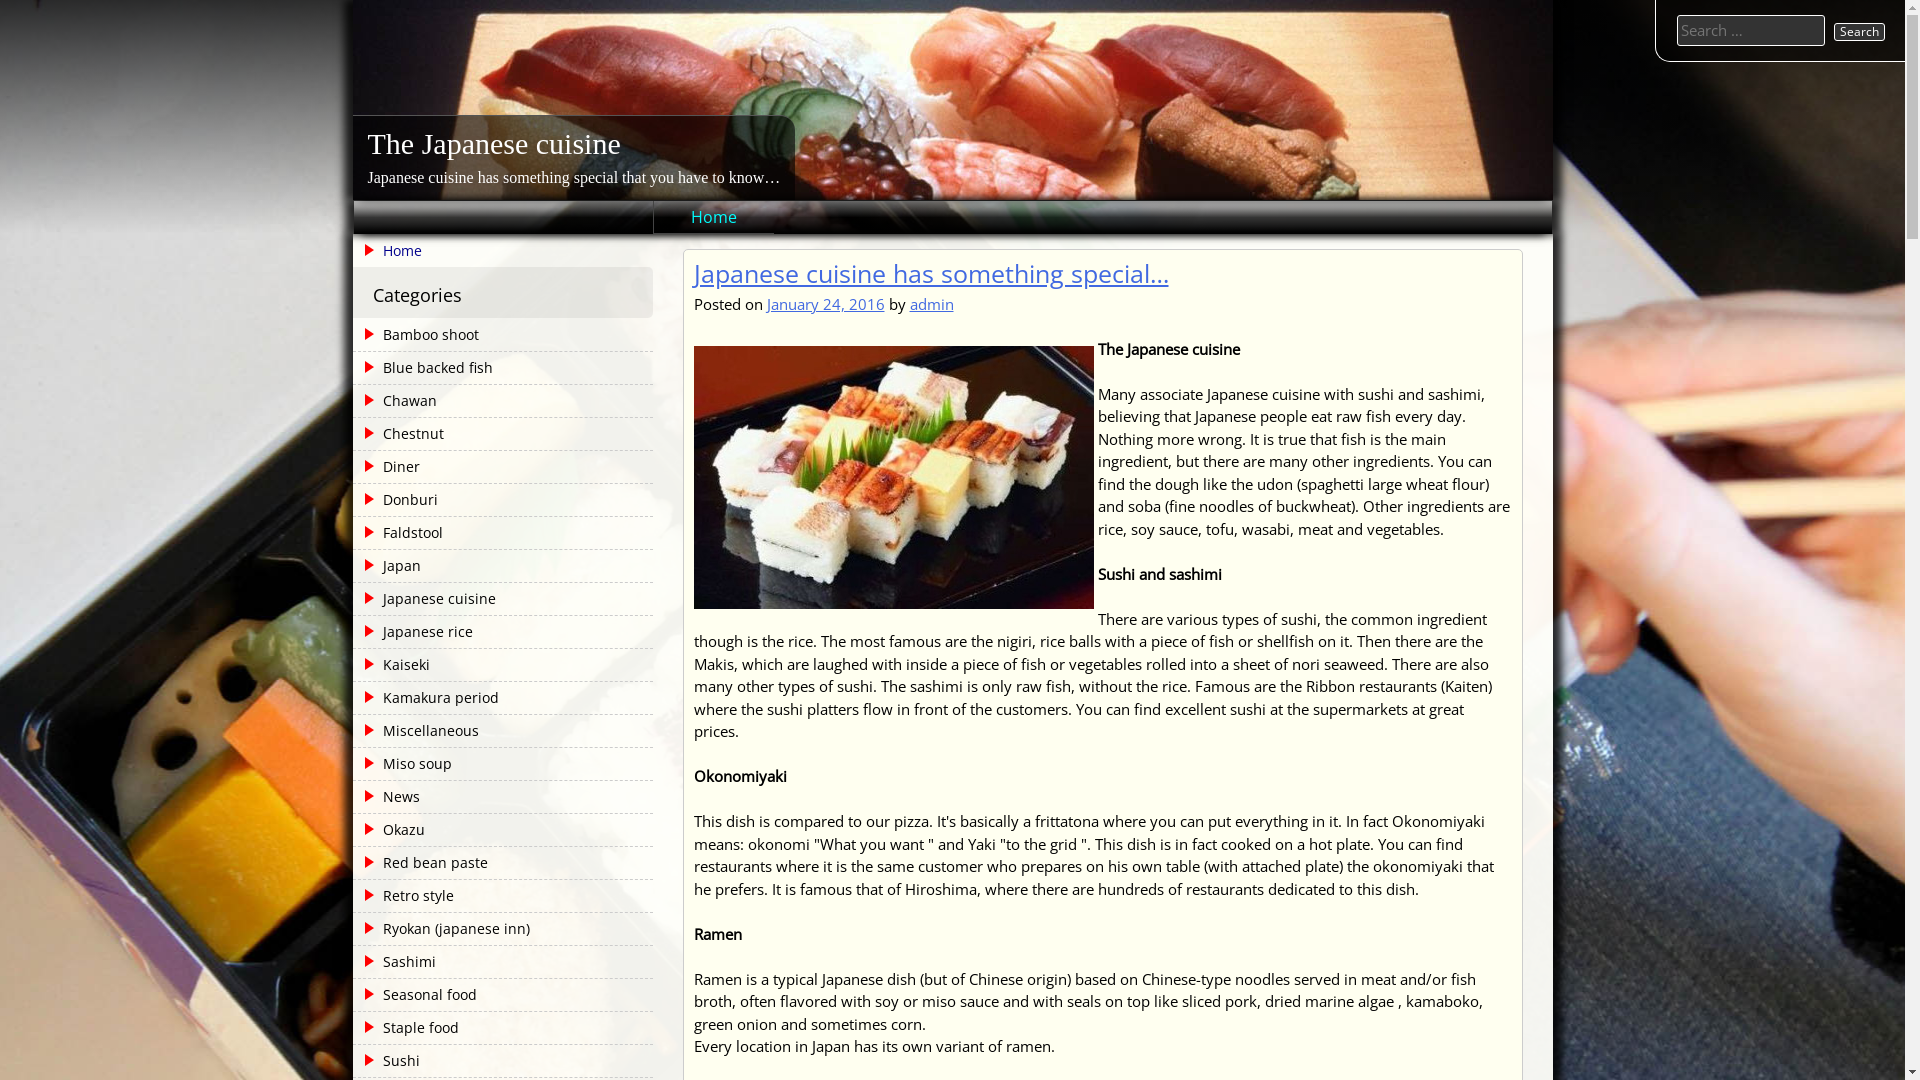 This screenshot has width=1920, height=1080. Describe the element at coordinates (494, 144) in the screenshot. I see `The Japanese cuisine` at that location.